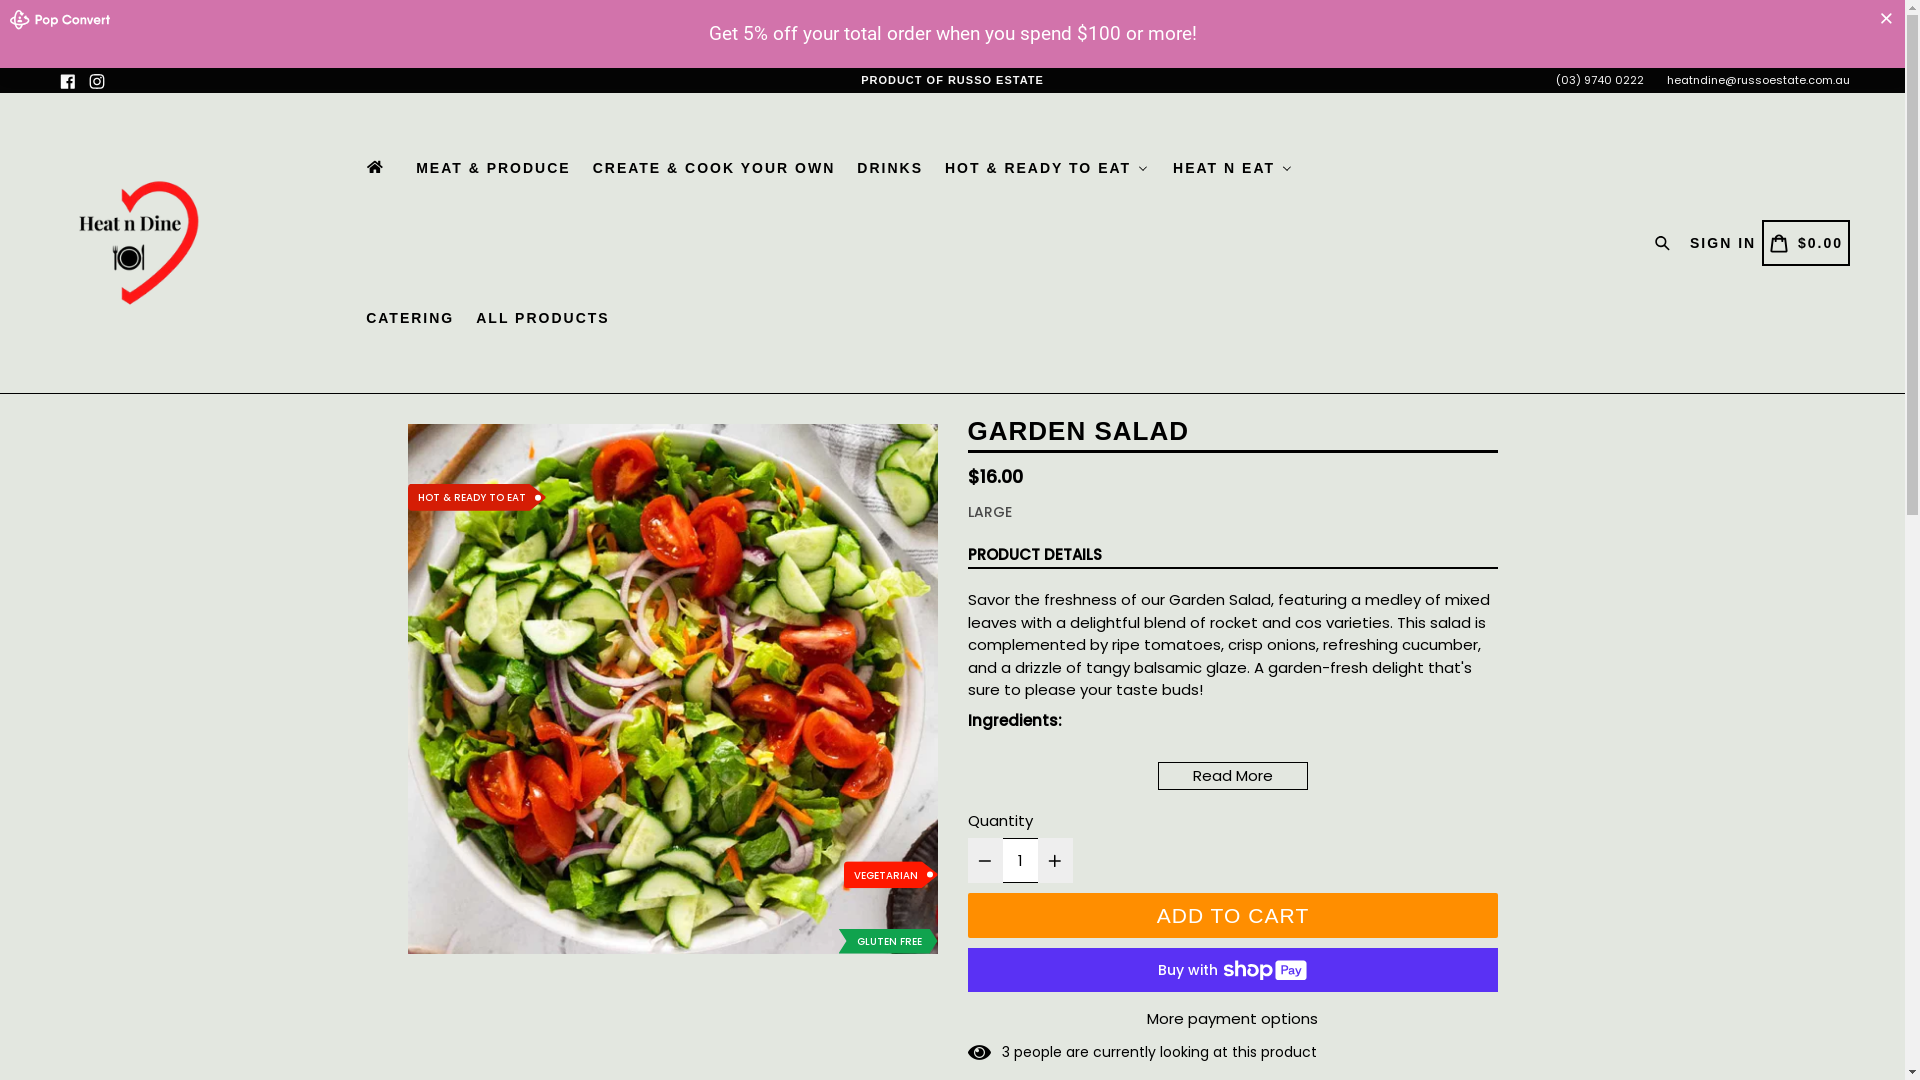  I want to click on ADD TO CART, so click(1233, 916).